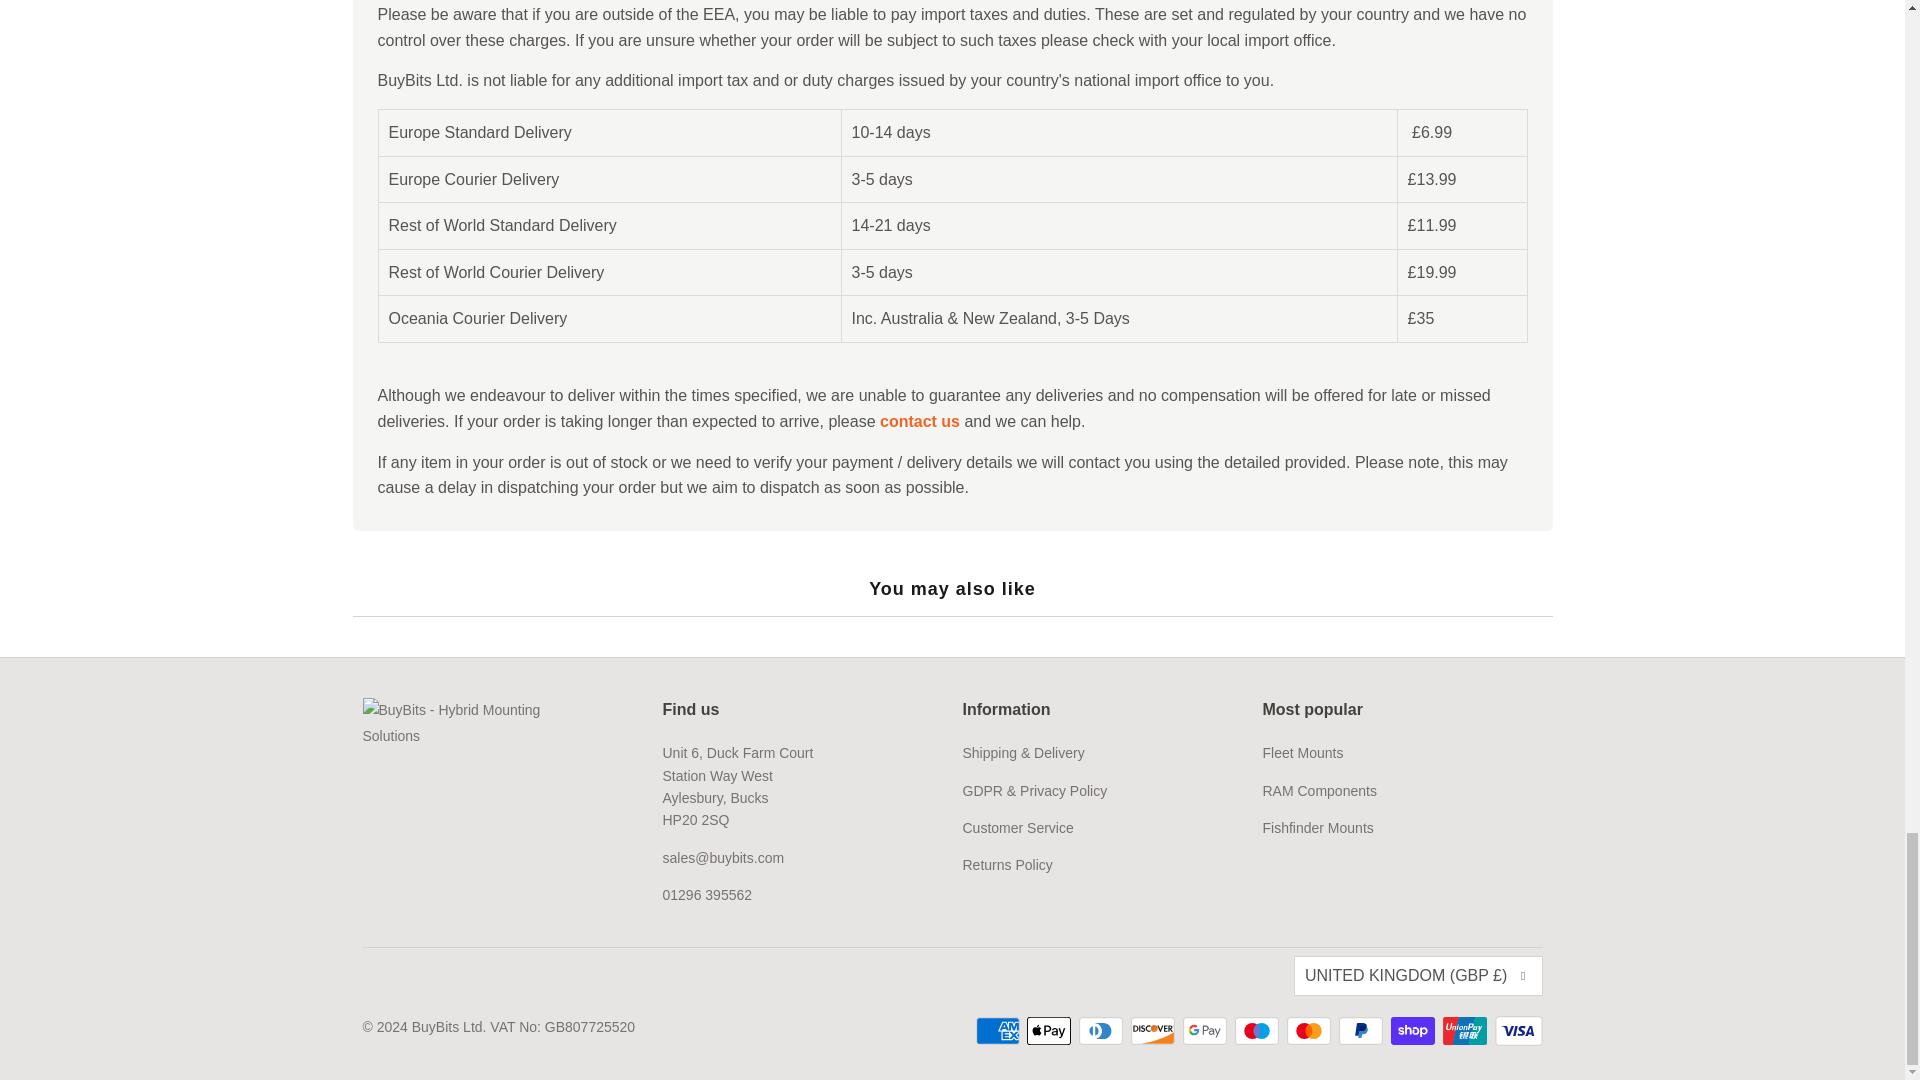 The height and width of the screenshot is (1080, 1920). I want to click on Google Pay, so click(1206, 1031).